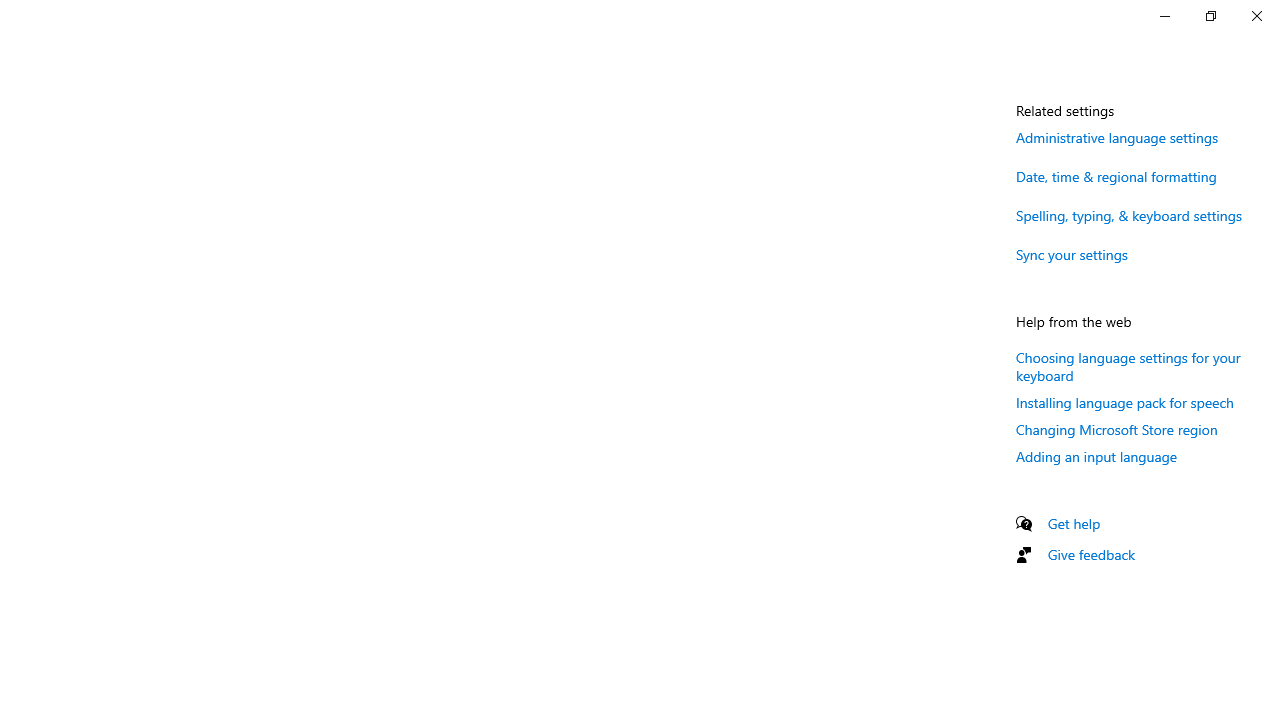 Image resolution: width=1280 pixels, height=720 pixels. What do you see at coordinates (1128, 214) in the screenshot?
I see `Spelling, typing, & keyboard settings` at bounding box center [1128, 214].